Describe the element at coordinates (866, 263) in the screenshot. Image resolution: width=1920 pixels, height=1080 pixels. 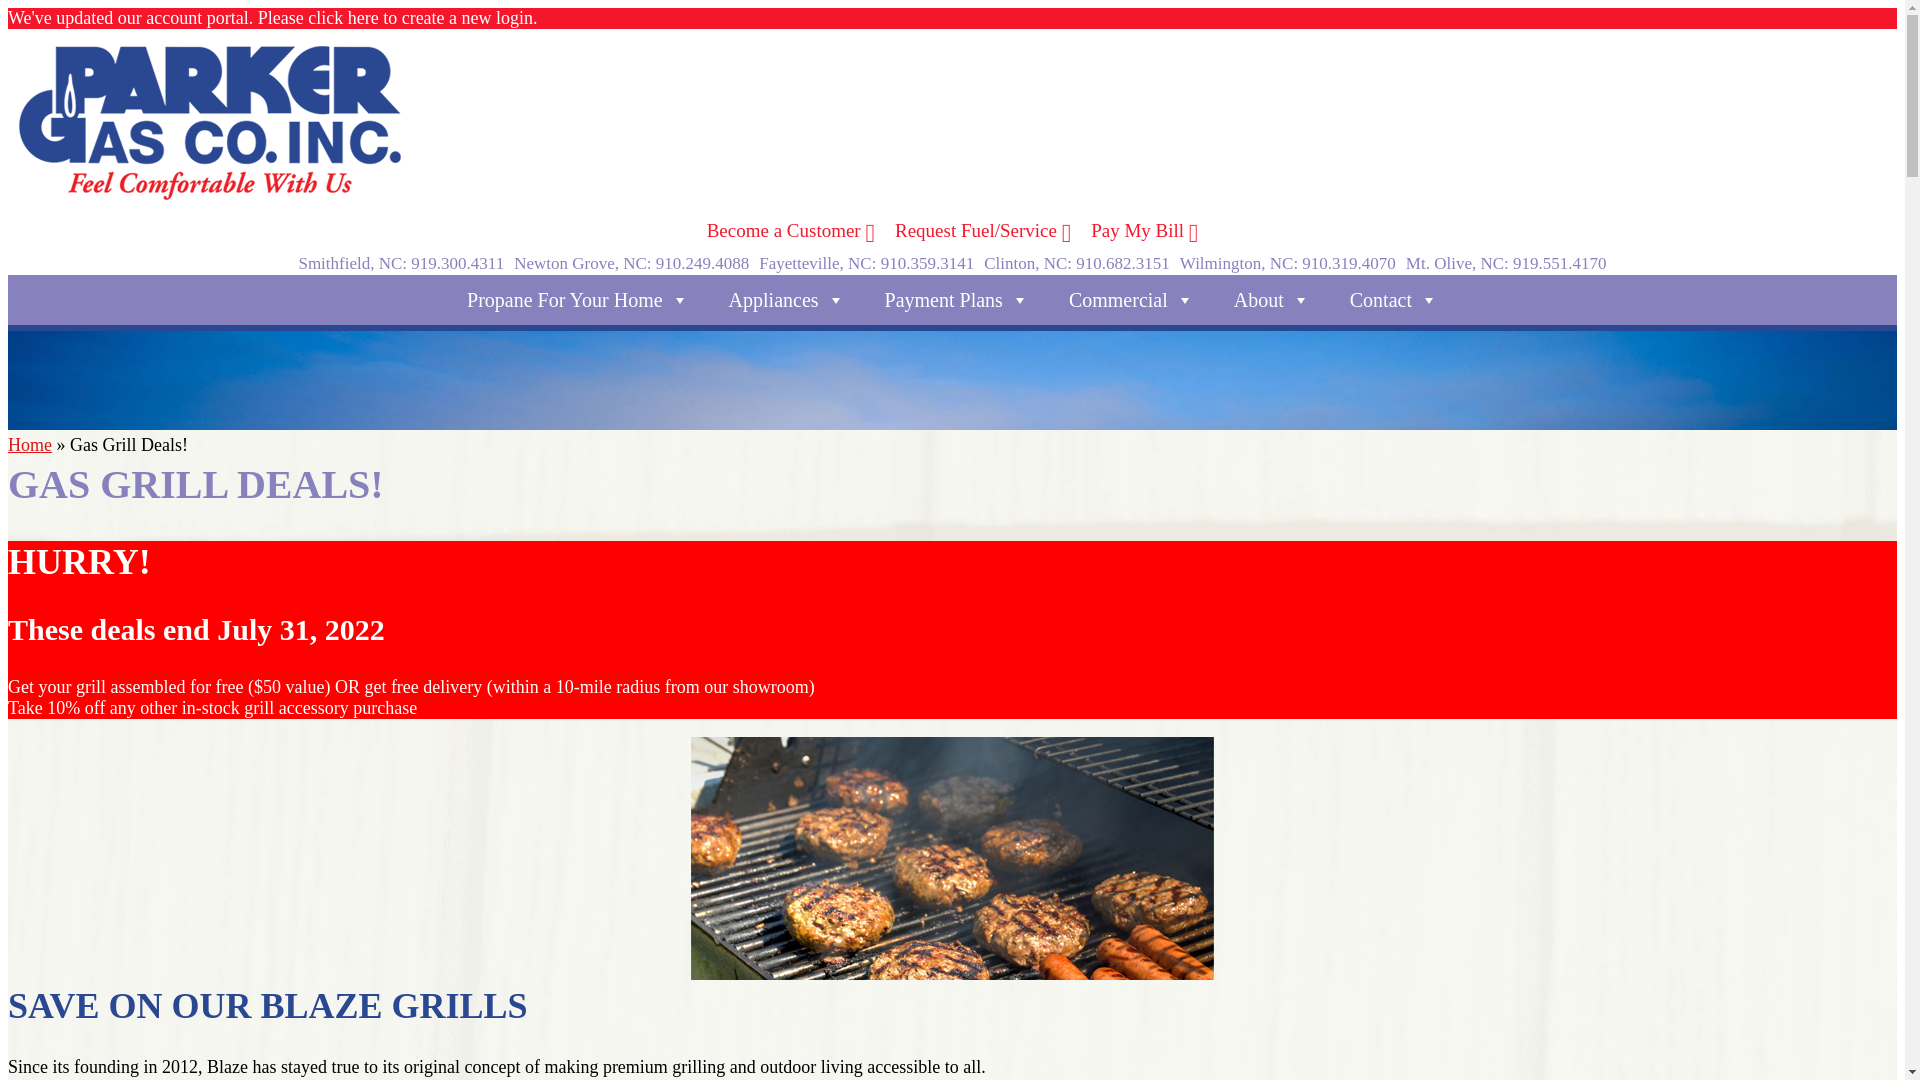
I see `Fayetteville, NC: 910.359.3141` at that location.